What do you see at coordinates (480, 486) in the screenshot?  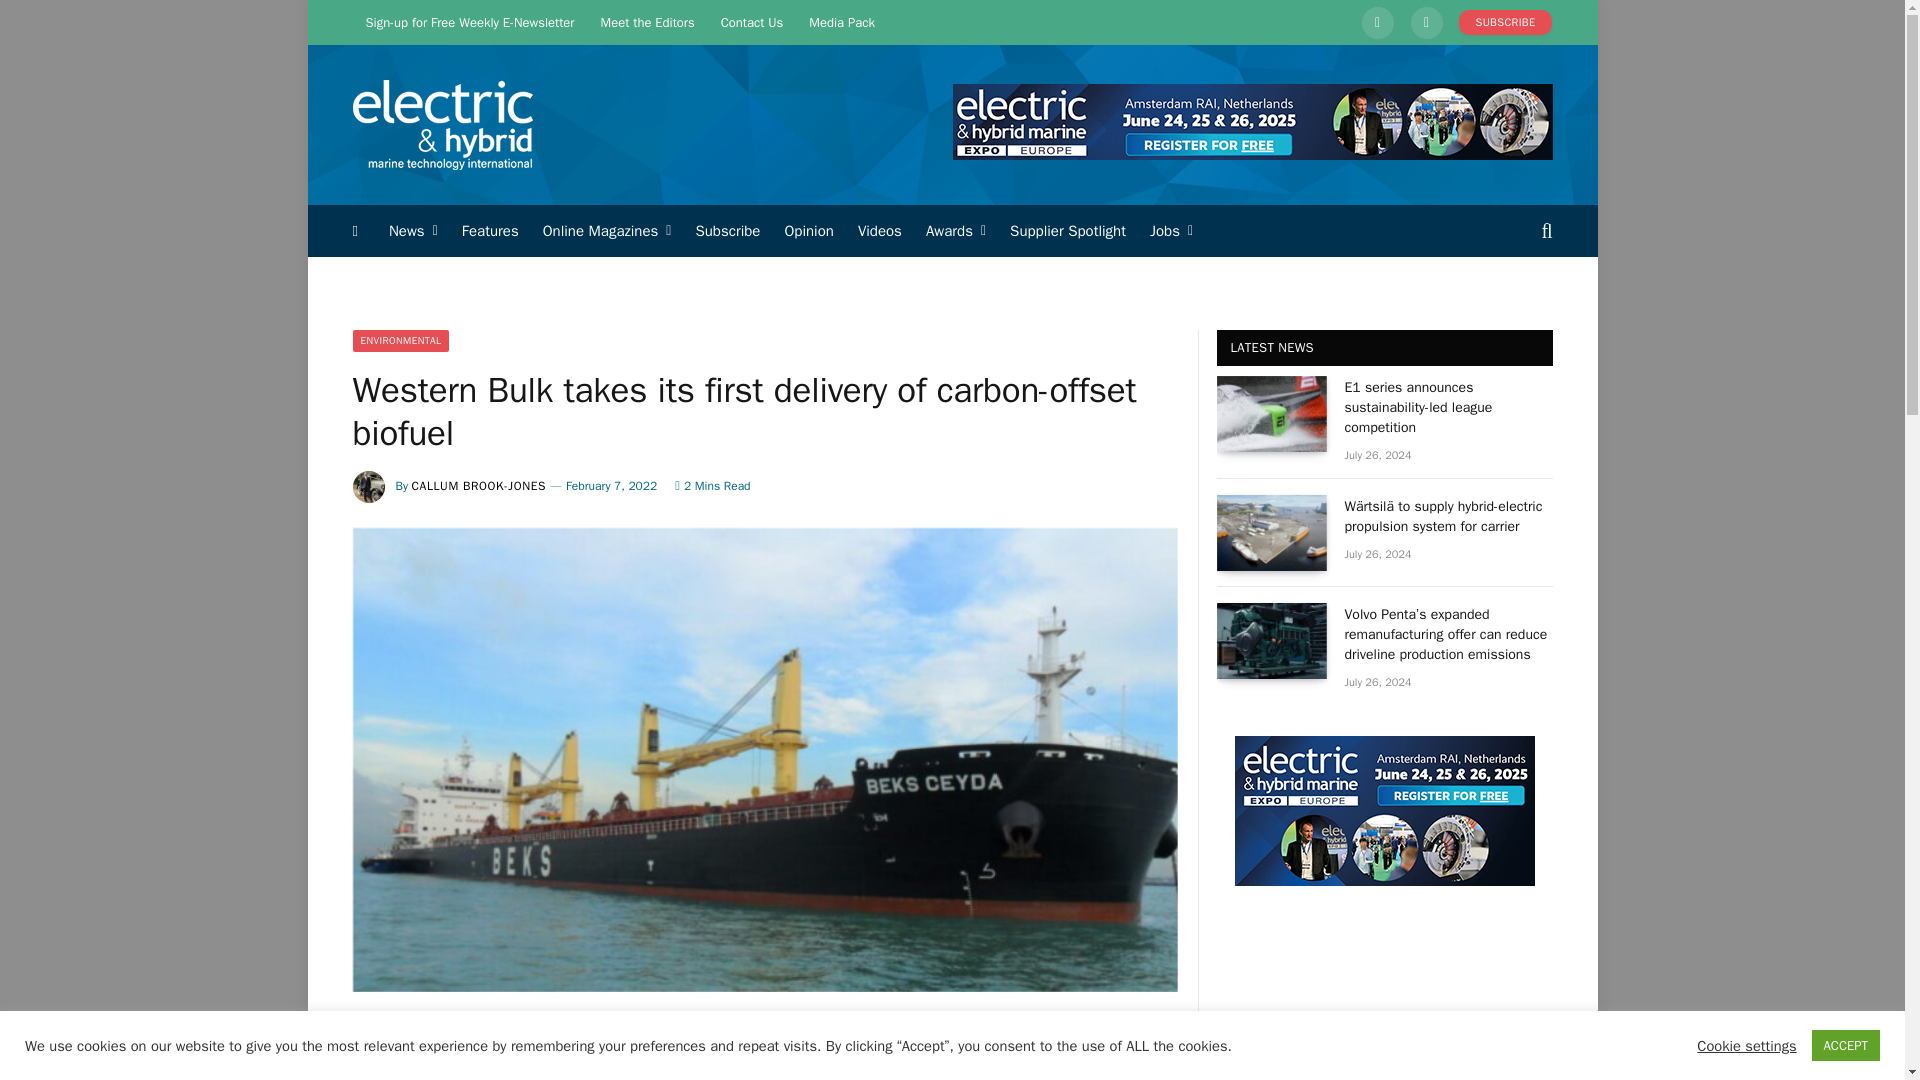 I see `Posts by Callum Brook-Jones` at bounding box center [480, 486].